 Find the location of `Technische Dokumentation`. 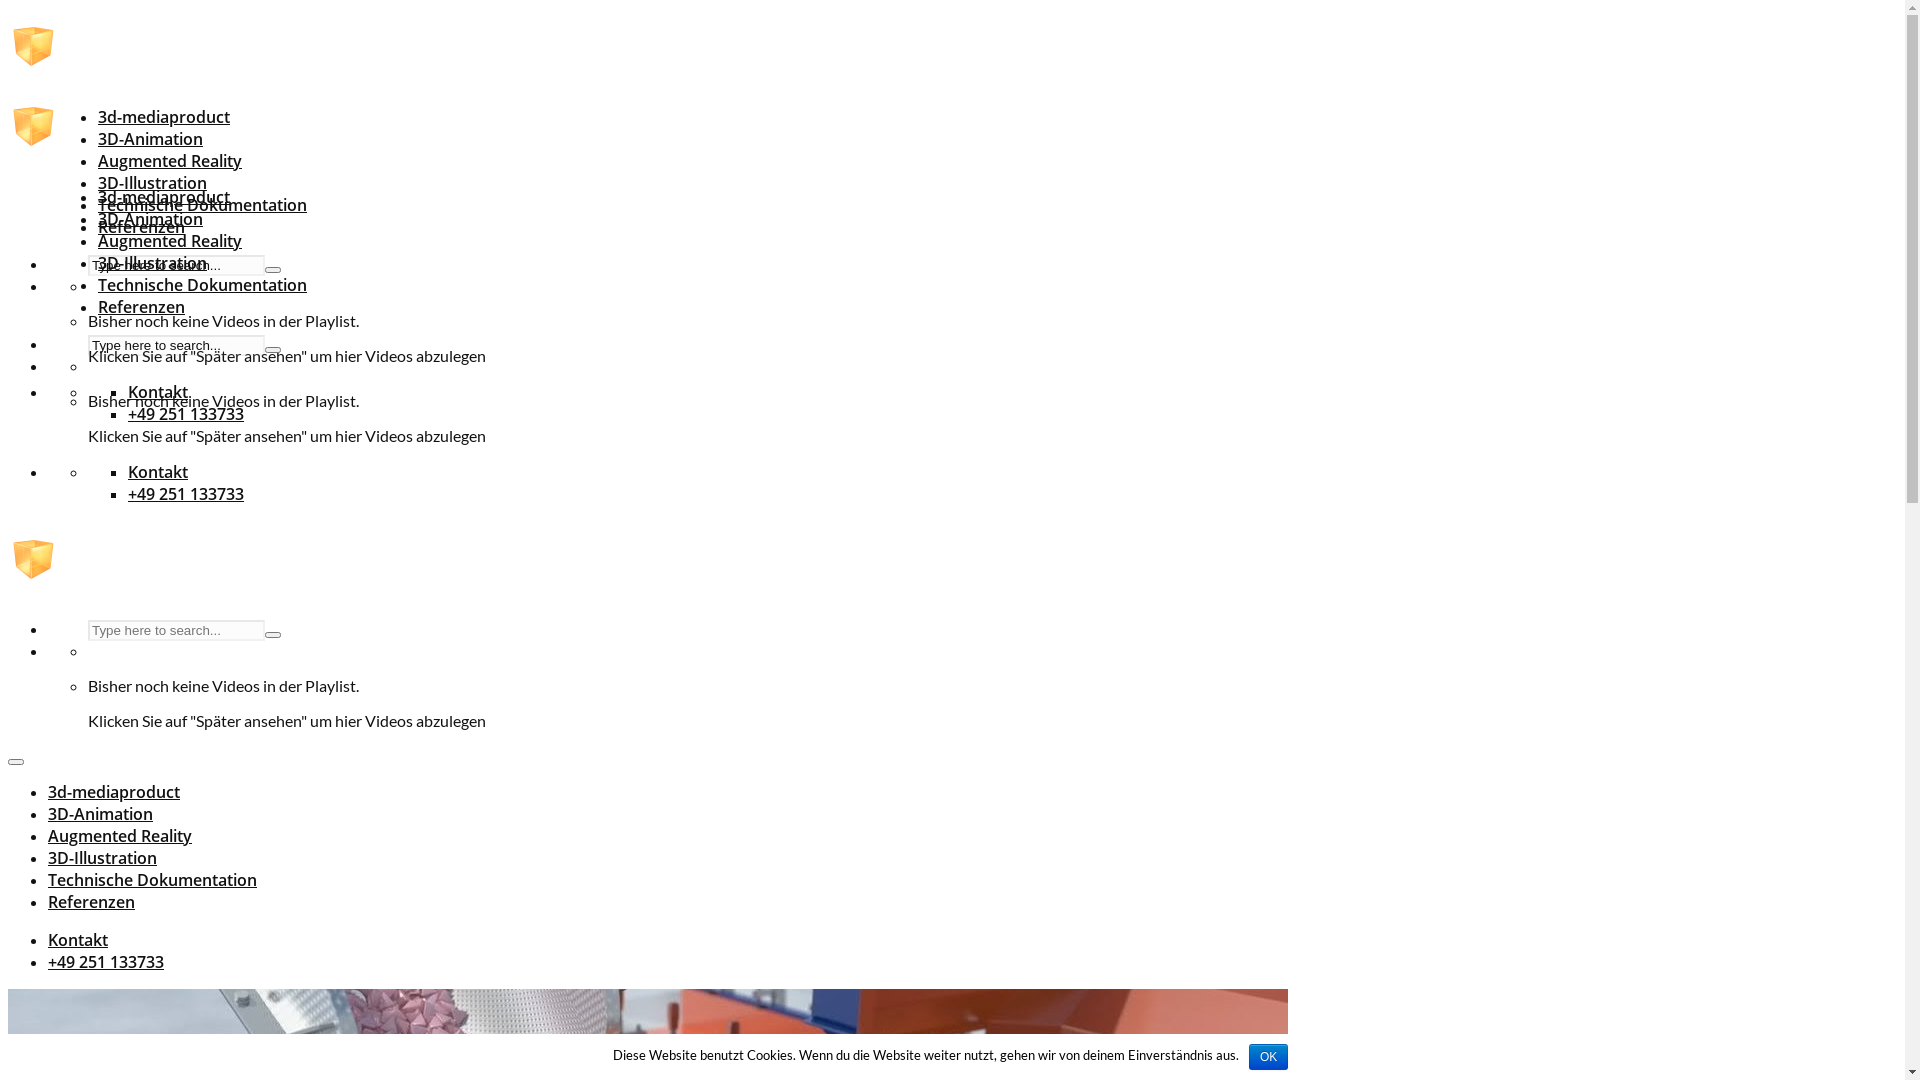

Technische Dokumentation is located at coordinates (152, 880).